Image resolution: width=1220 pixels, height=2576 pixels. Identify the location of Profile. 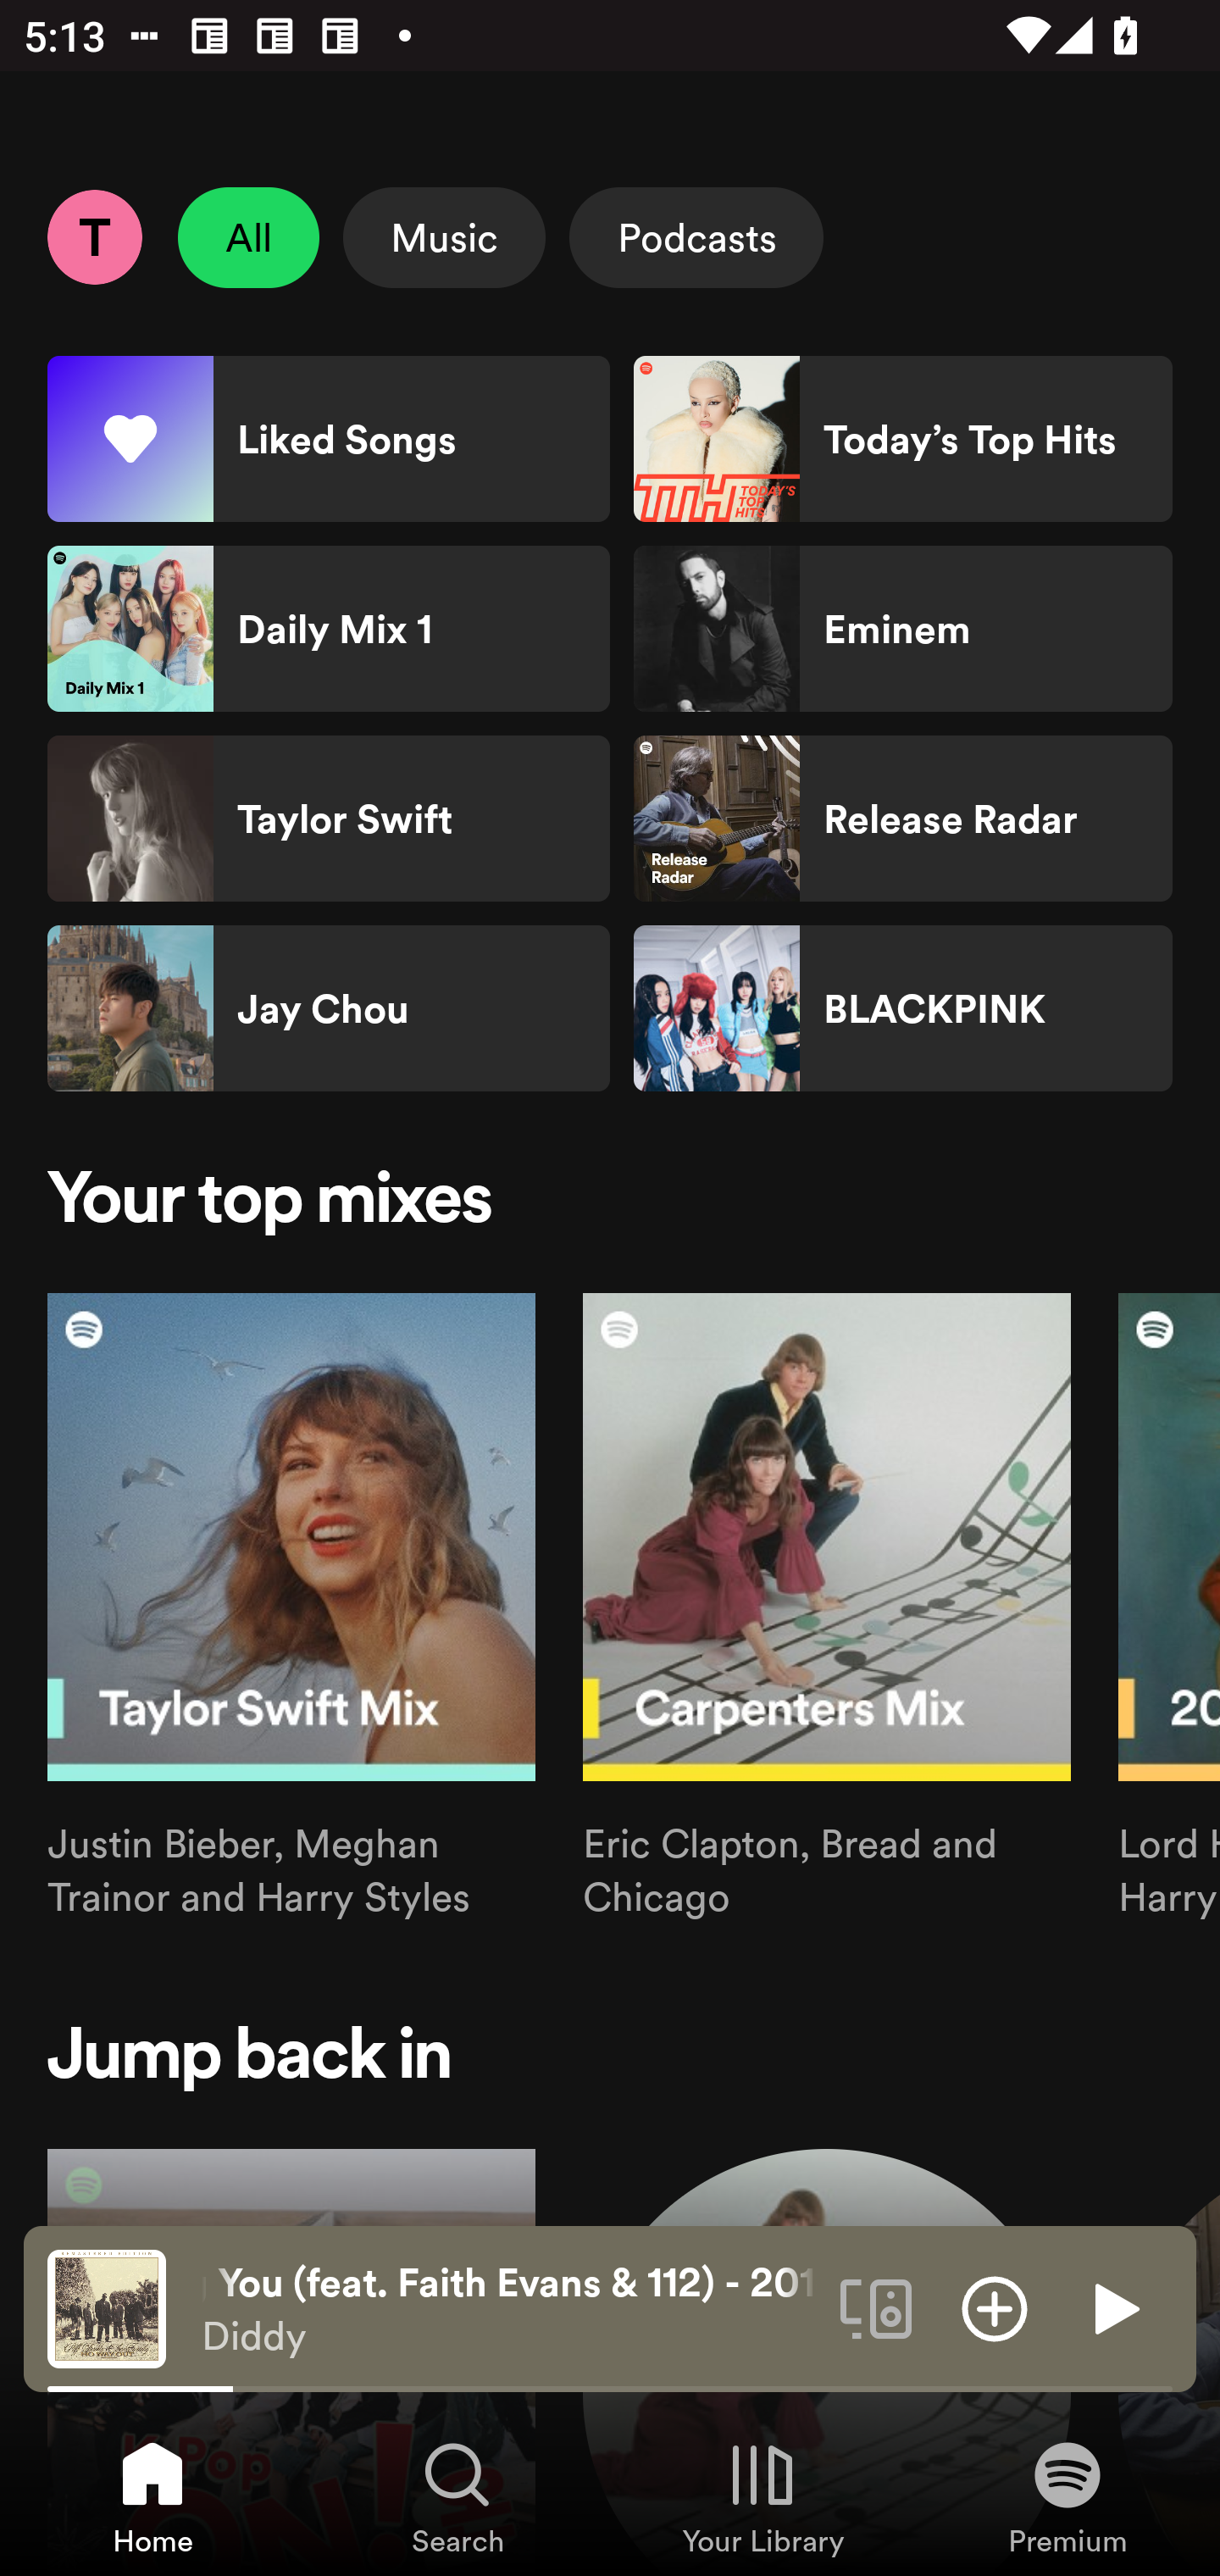
(94, 236).